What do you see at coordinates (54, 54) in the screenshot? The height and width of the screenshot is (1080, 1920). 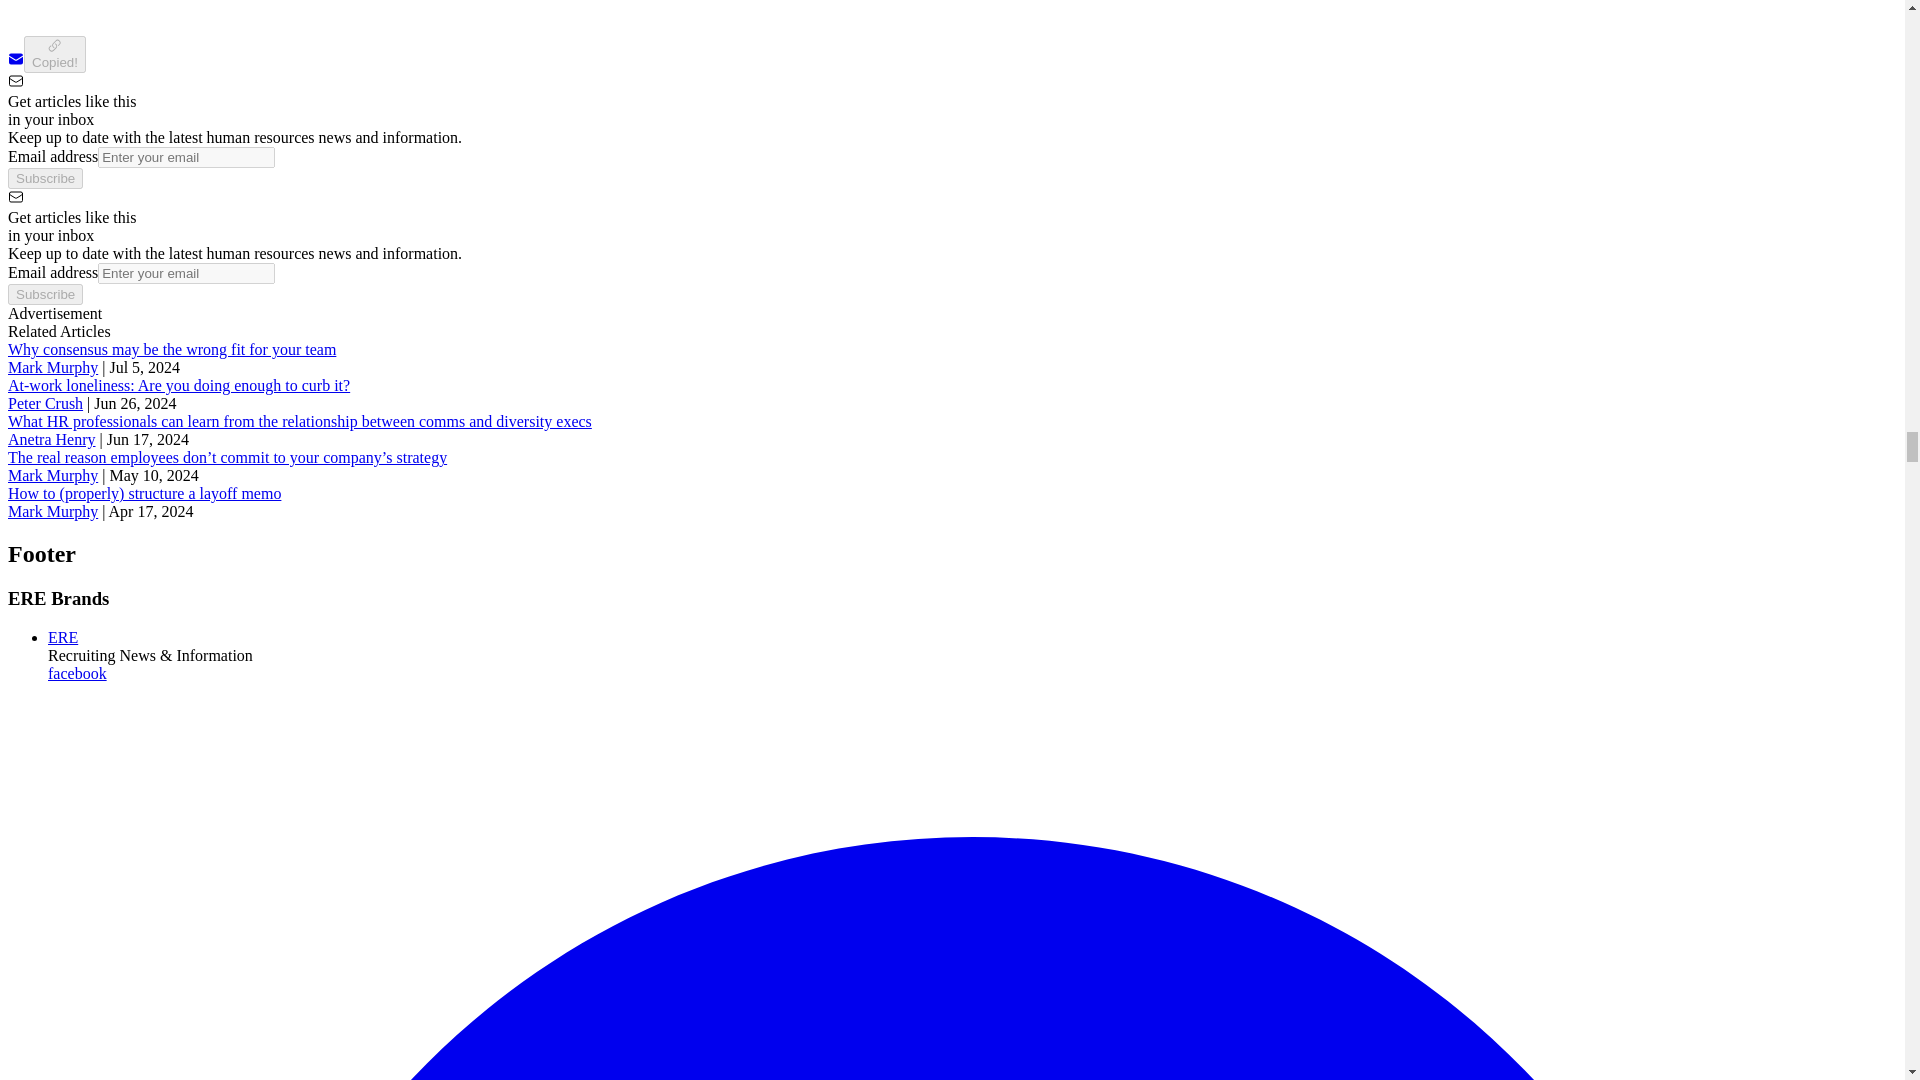 I see `Copied!` at bounding box center [54, 54].